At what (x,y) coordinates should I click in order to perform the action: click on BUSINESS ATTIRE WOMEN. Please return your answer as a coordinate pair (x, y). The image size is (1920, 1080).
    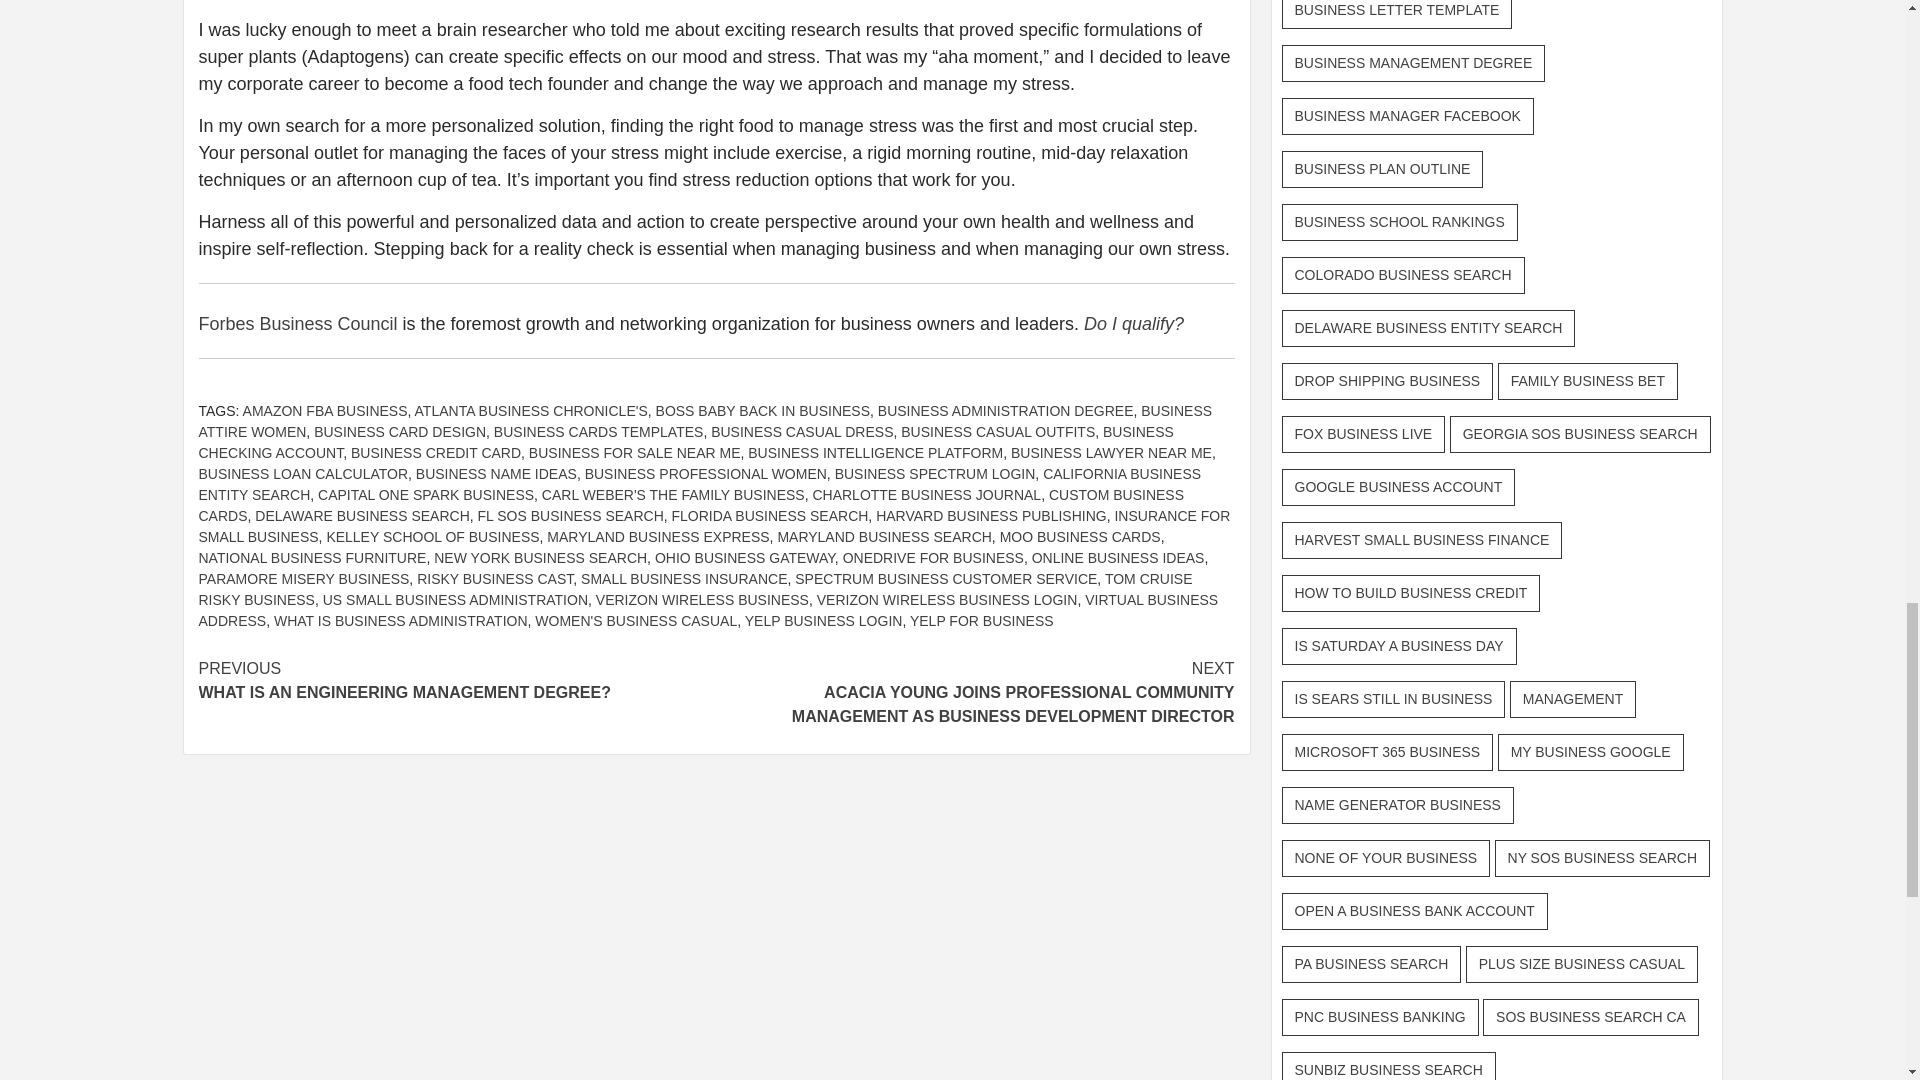
    Looking at the image, I should click on (704, 420).